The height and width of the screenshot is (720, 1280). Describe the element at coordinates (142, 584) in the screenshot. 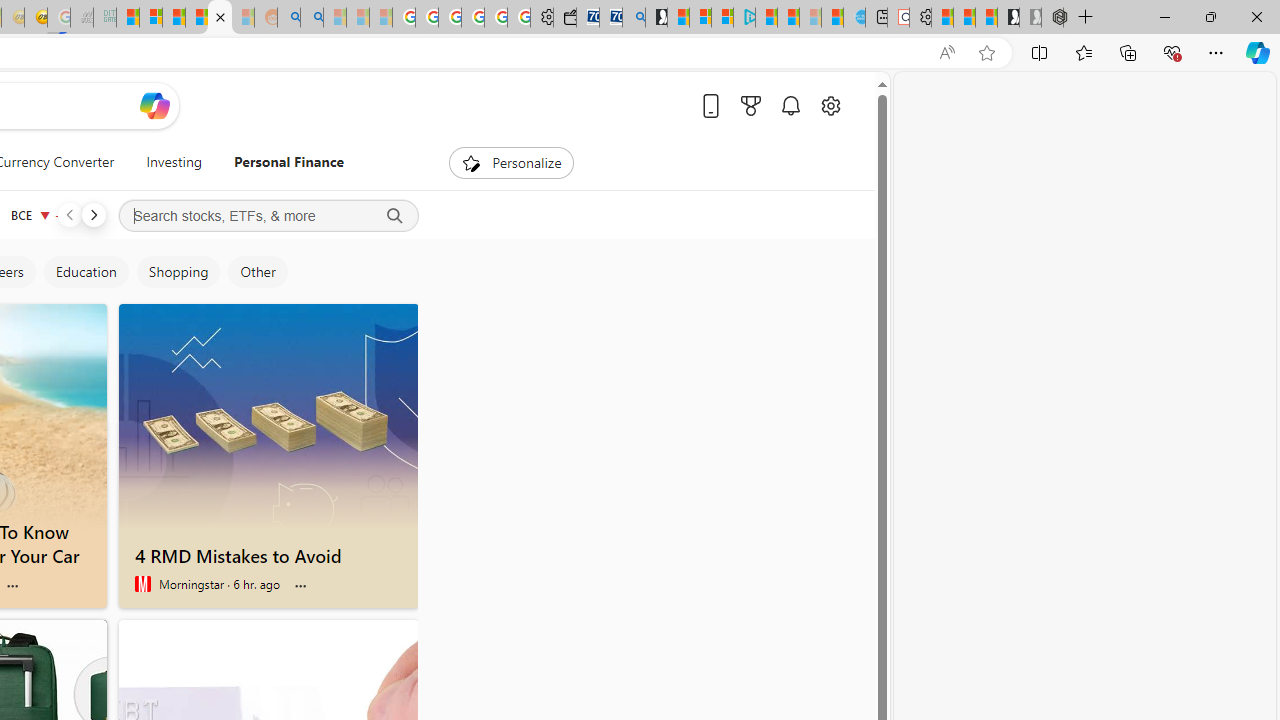

I see `Morningstar` at that location.